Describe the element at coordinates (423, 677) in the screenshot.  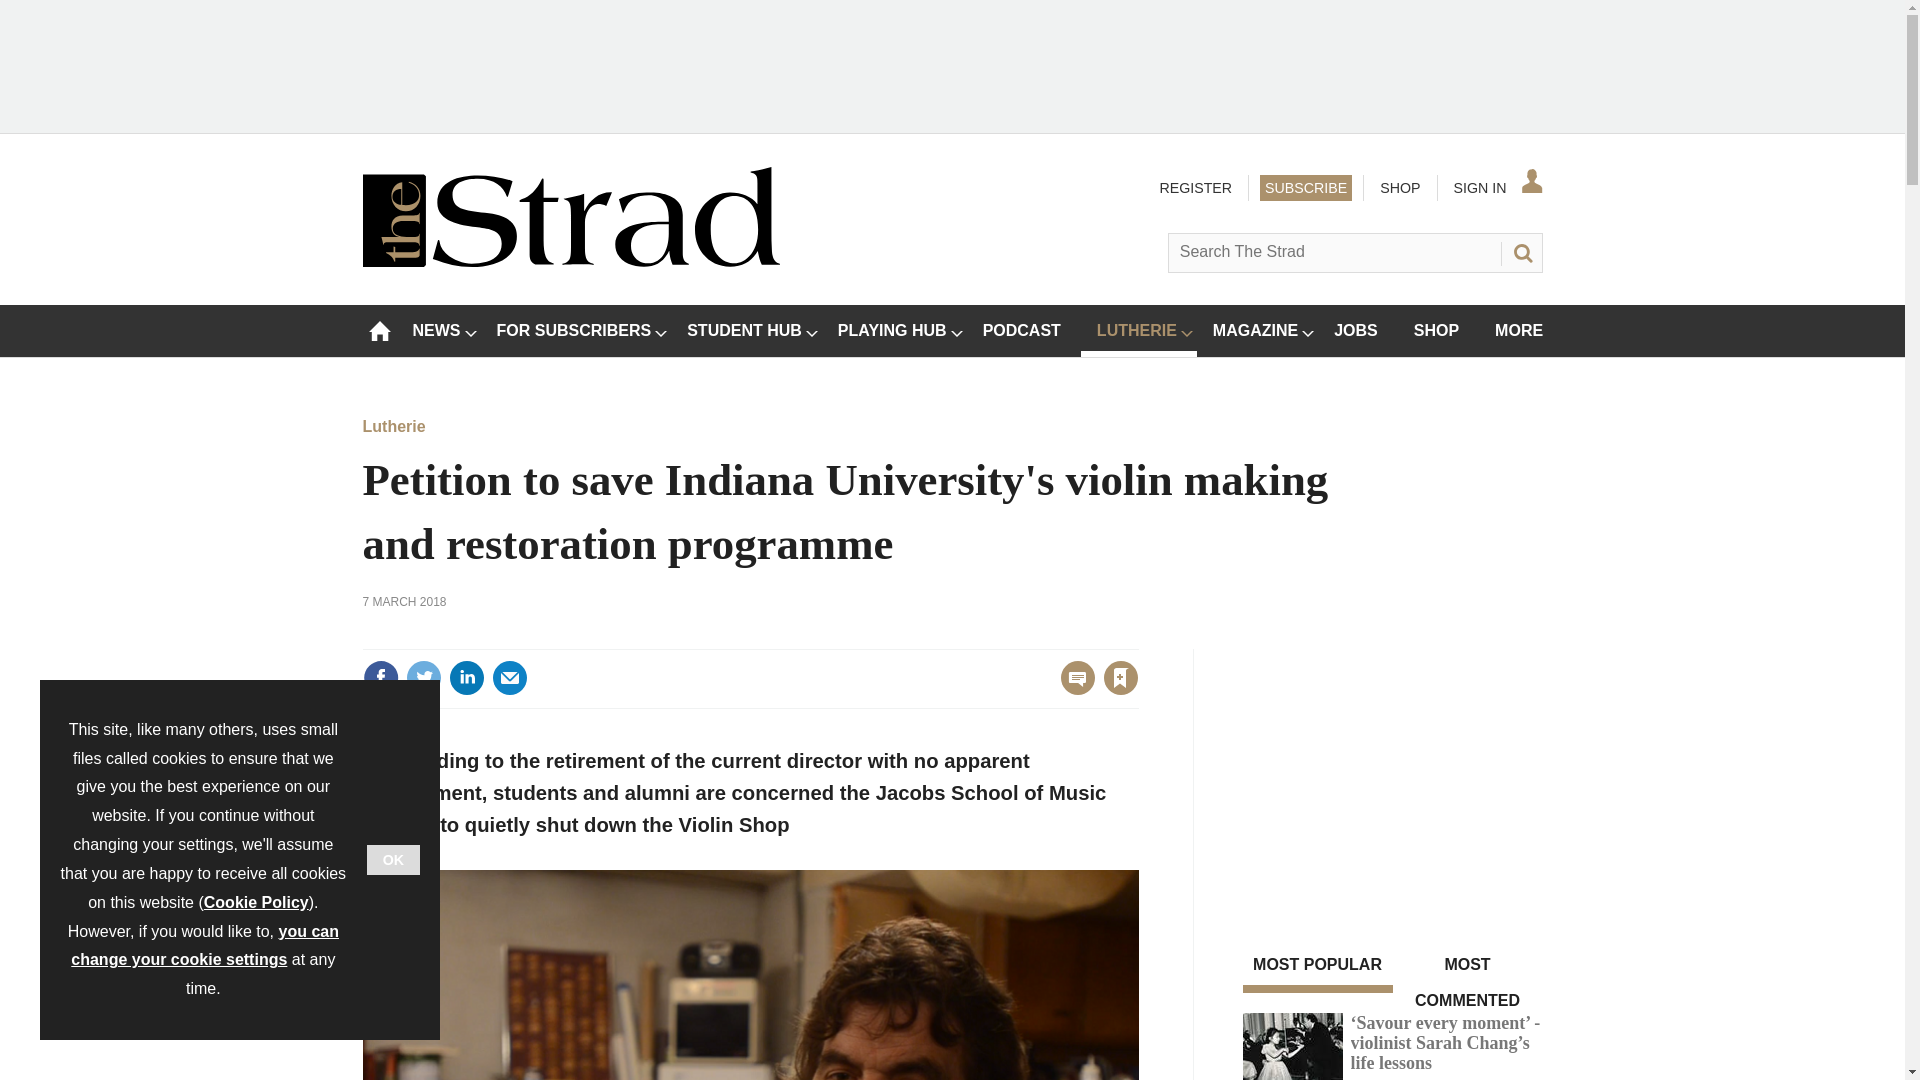
I see `Share this on Twitter` at that location.